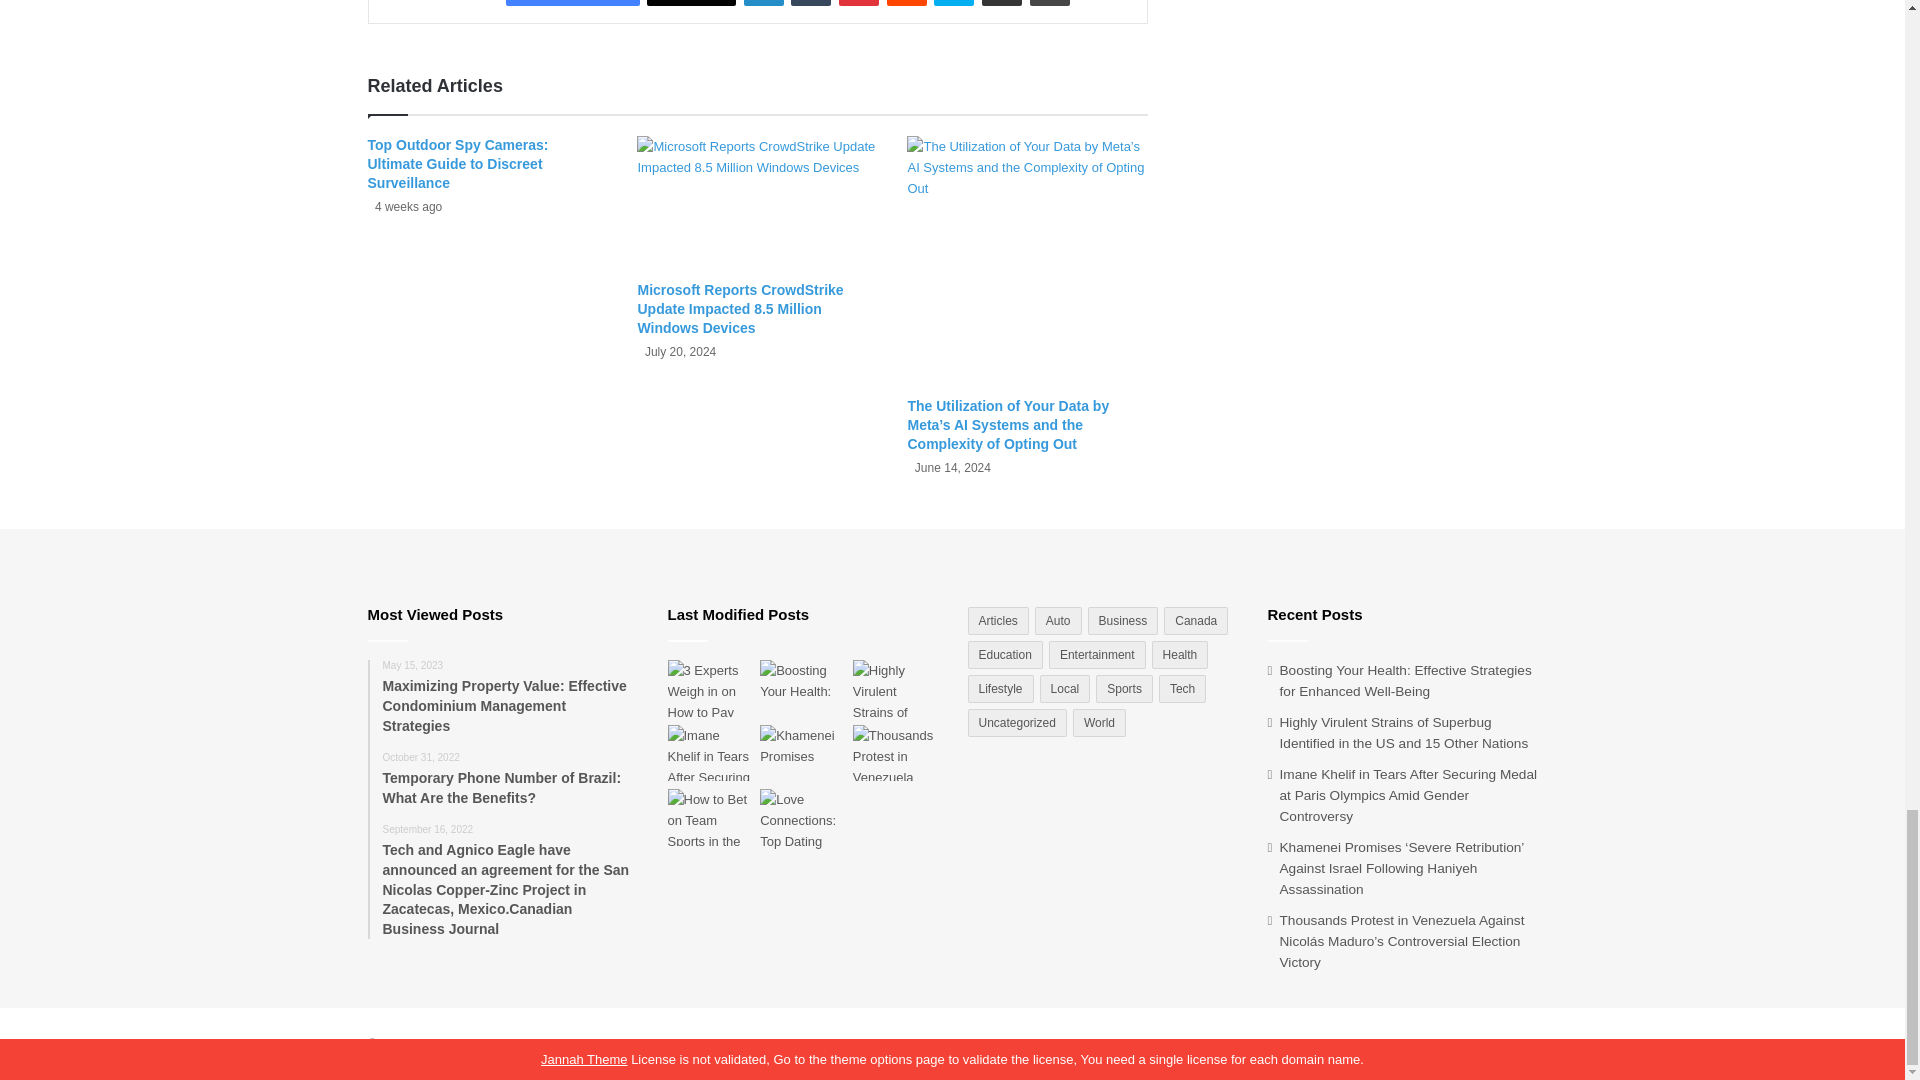  I want to click on Skype, so click(953, 3).